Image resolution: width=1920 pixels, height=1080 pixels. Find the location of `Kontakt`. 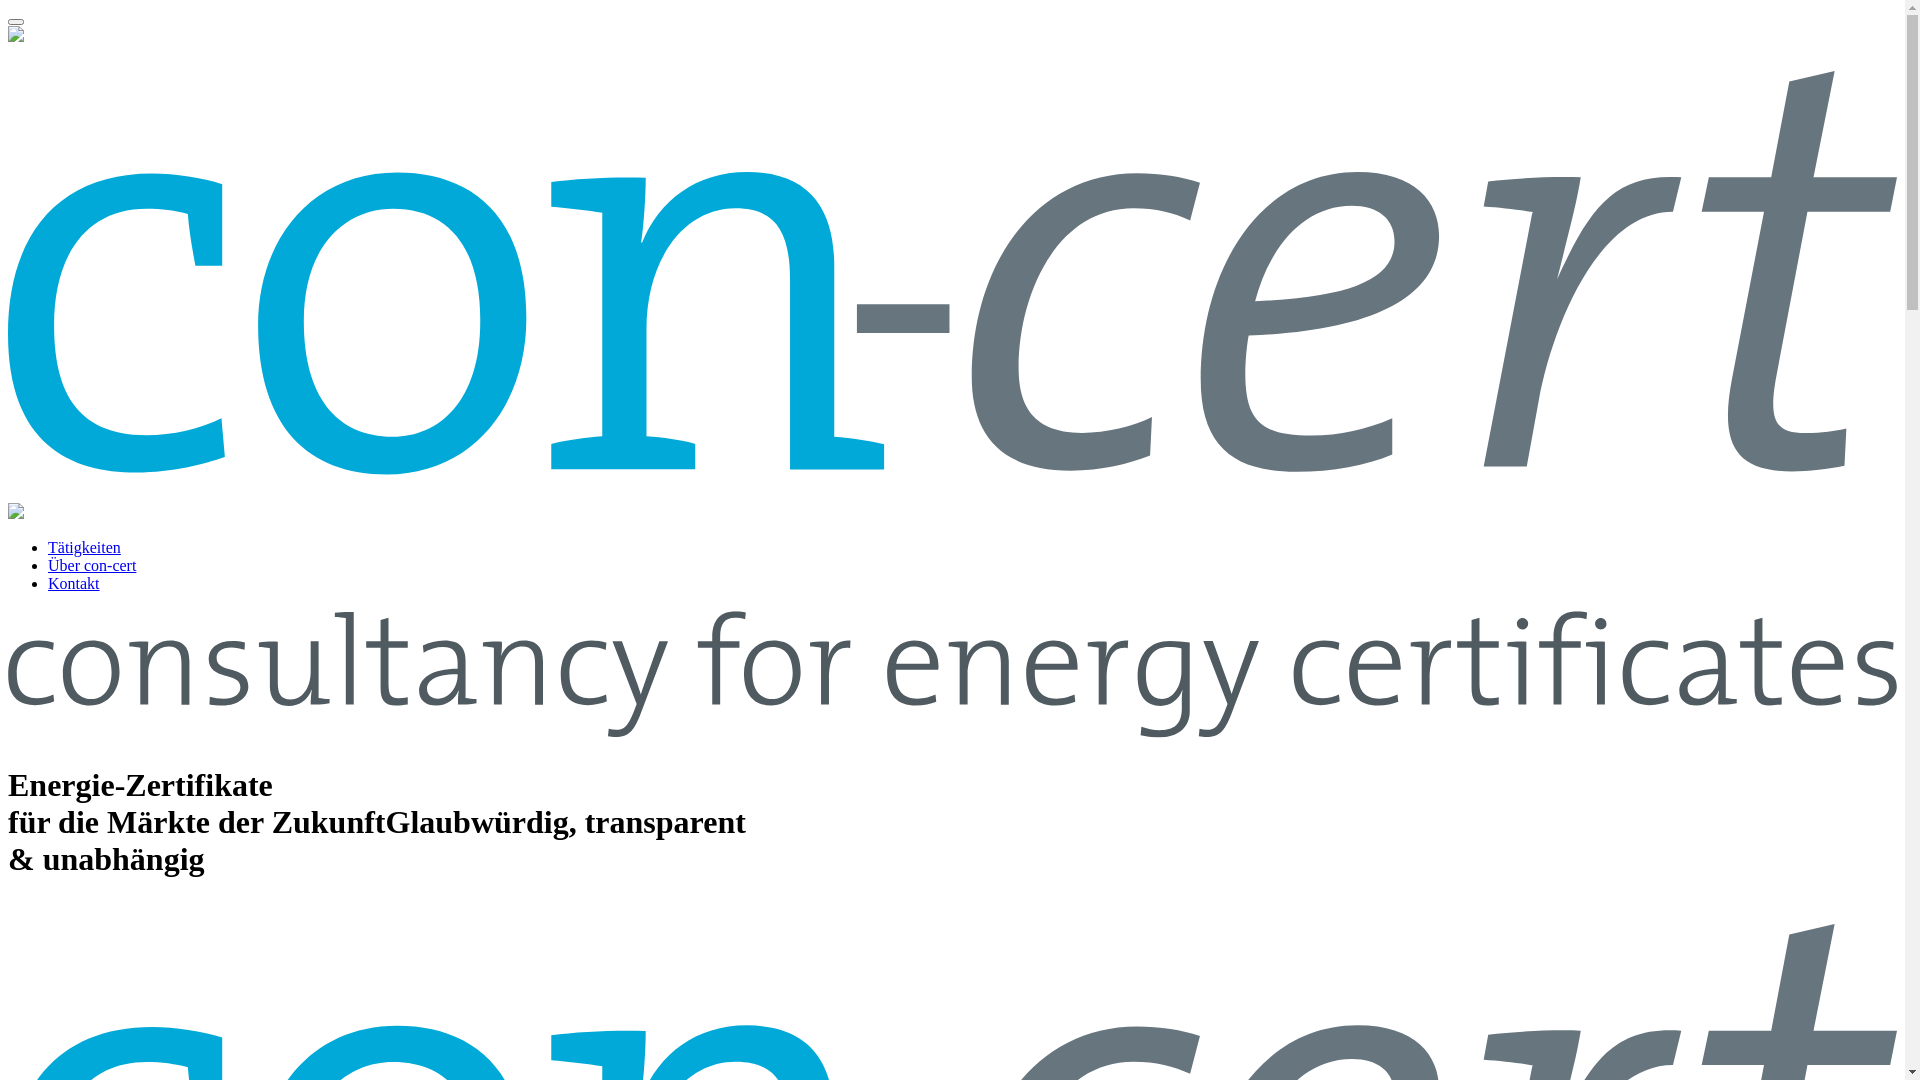

Kontakt is located at coordinates (74, 584).